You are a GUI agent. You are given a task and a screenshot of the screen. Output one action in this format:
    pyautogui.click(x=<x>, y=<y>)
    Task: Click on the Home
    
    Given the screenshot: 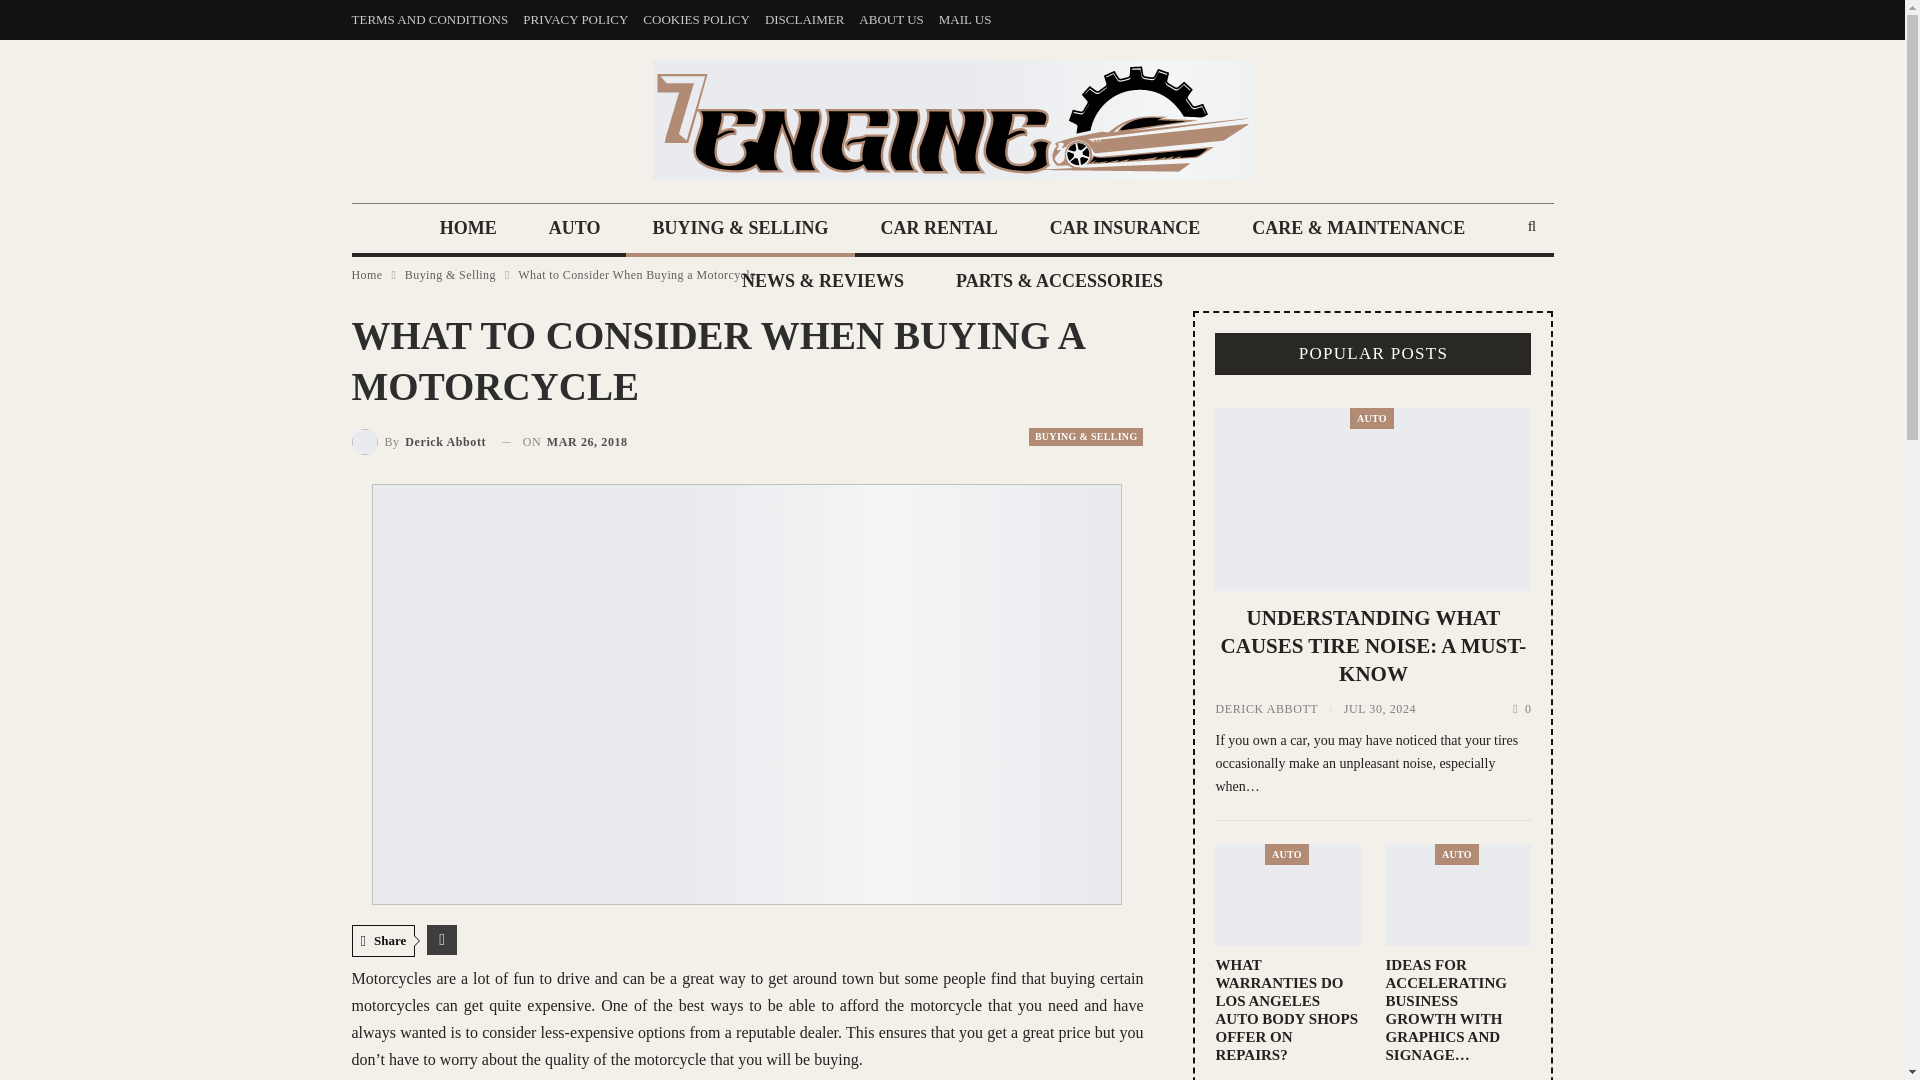 What is the action you would take?
    pyautogui.click(x=366, y=274)
    